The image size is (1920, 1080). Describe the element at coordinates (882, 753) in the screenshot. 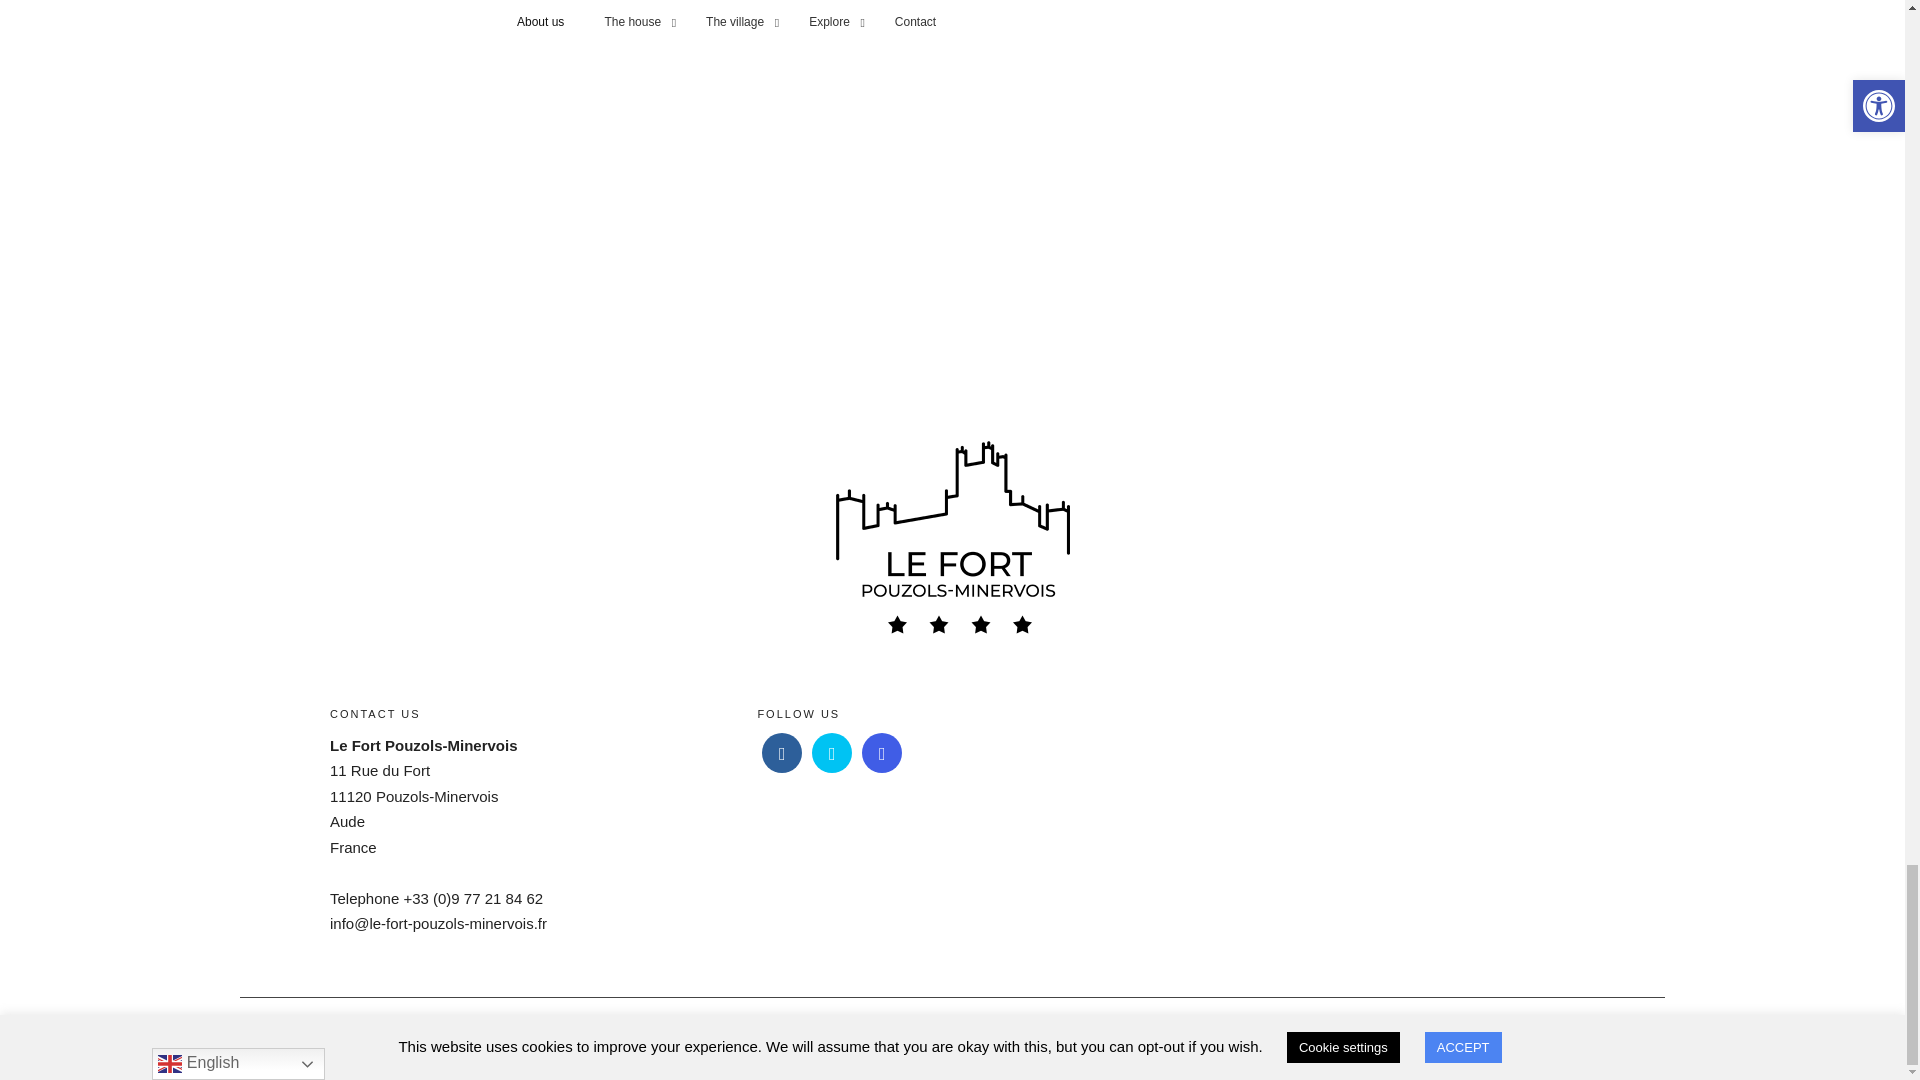

I see `Instagram` at that location.